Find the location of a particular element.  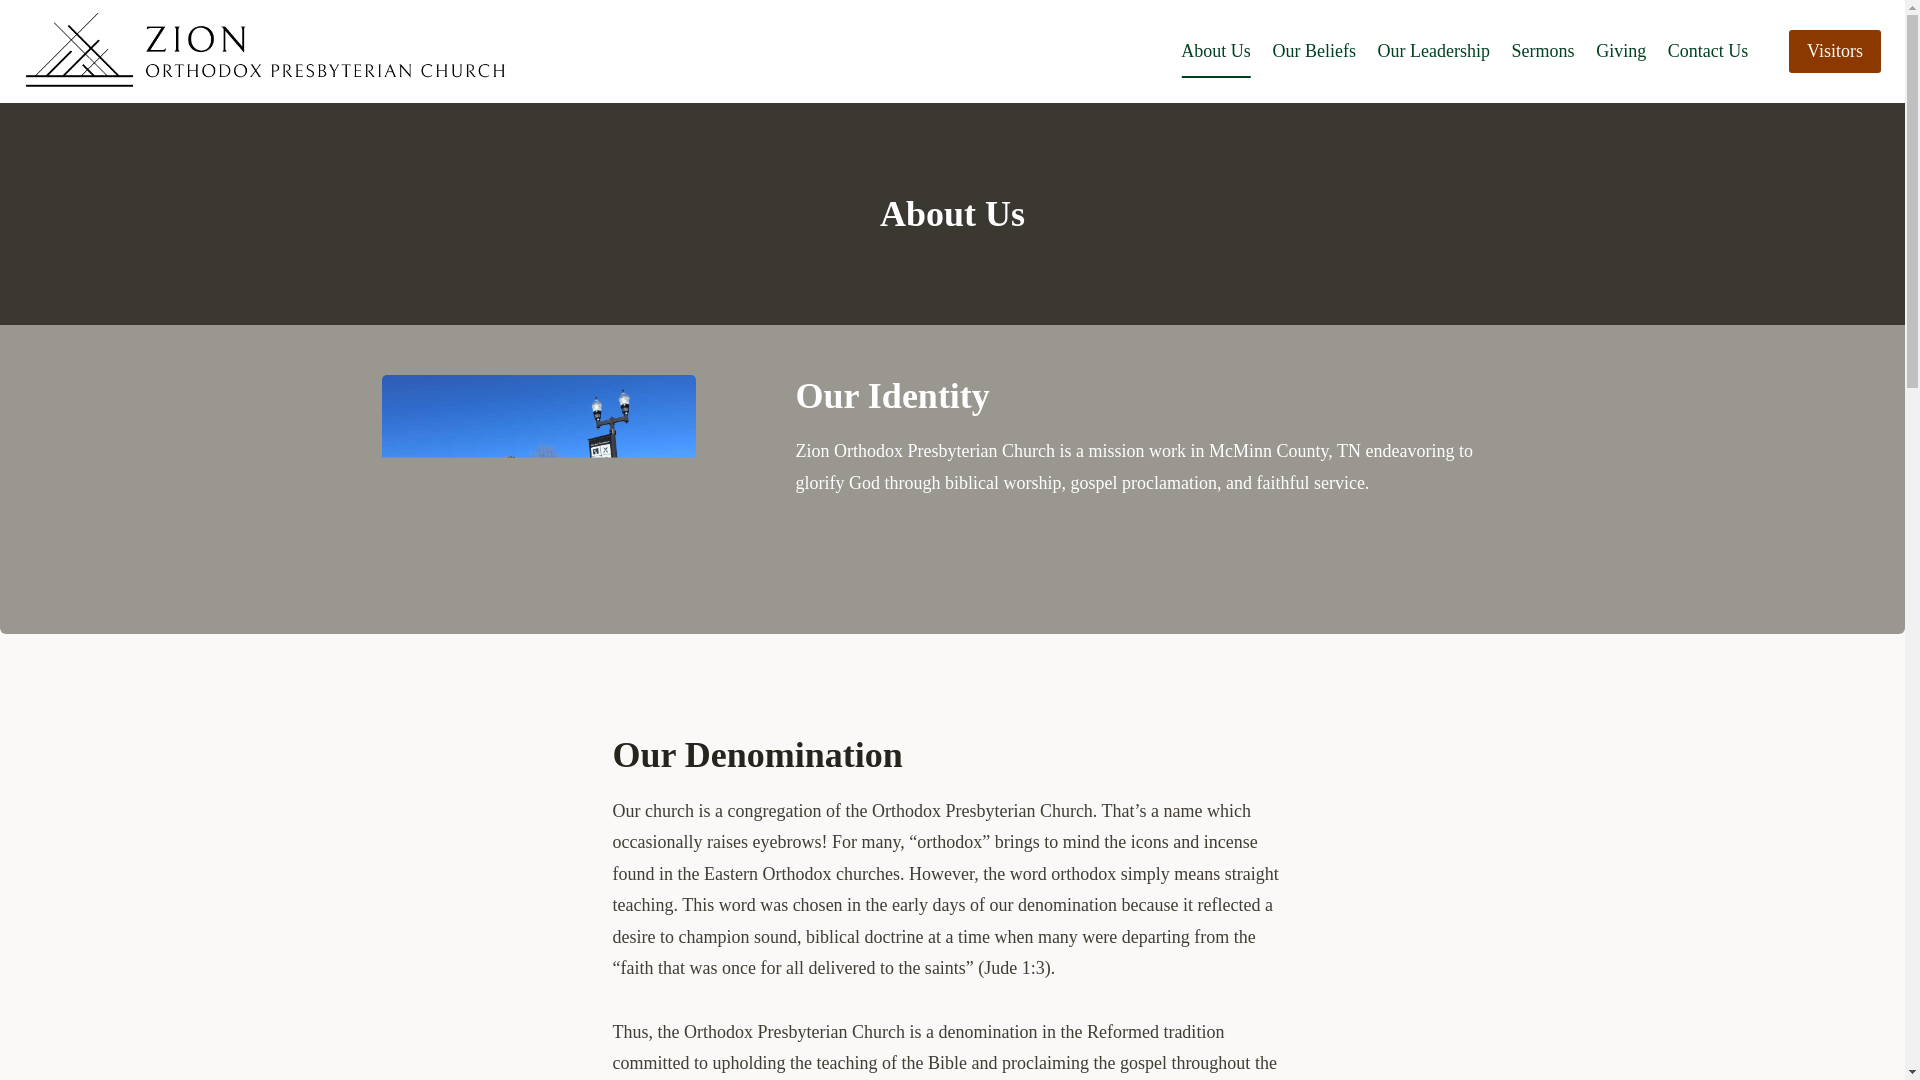

Visitors is located at coordinates (1835, 52).